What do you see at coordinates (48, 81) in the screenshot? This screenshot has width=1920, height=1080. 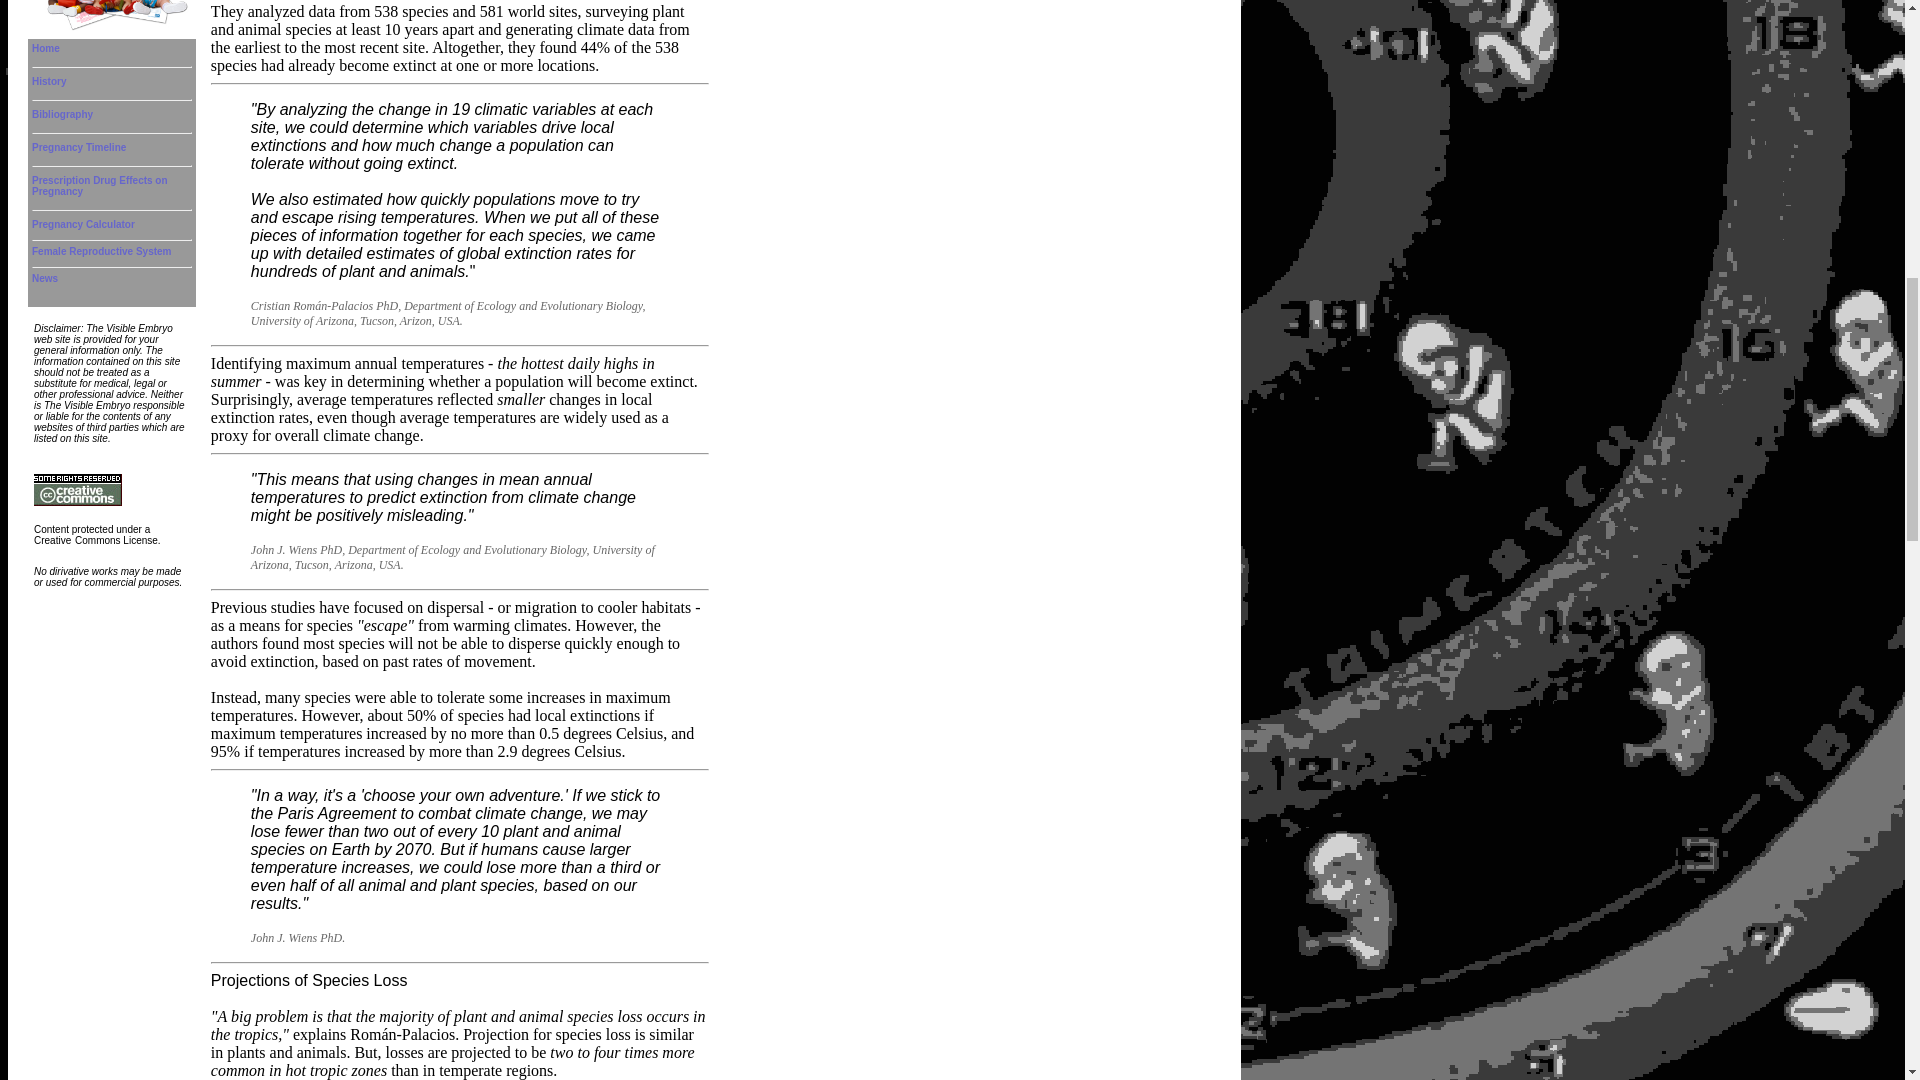 I see `The Maternal Timeline` at bounding box center [48, 81].